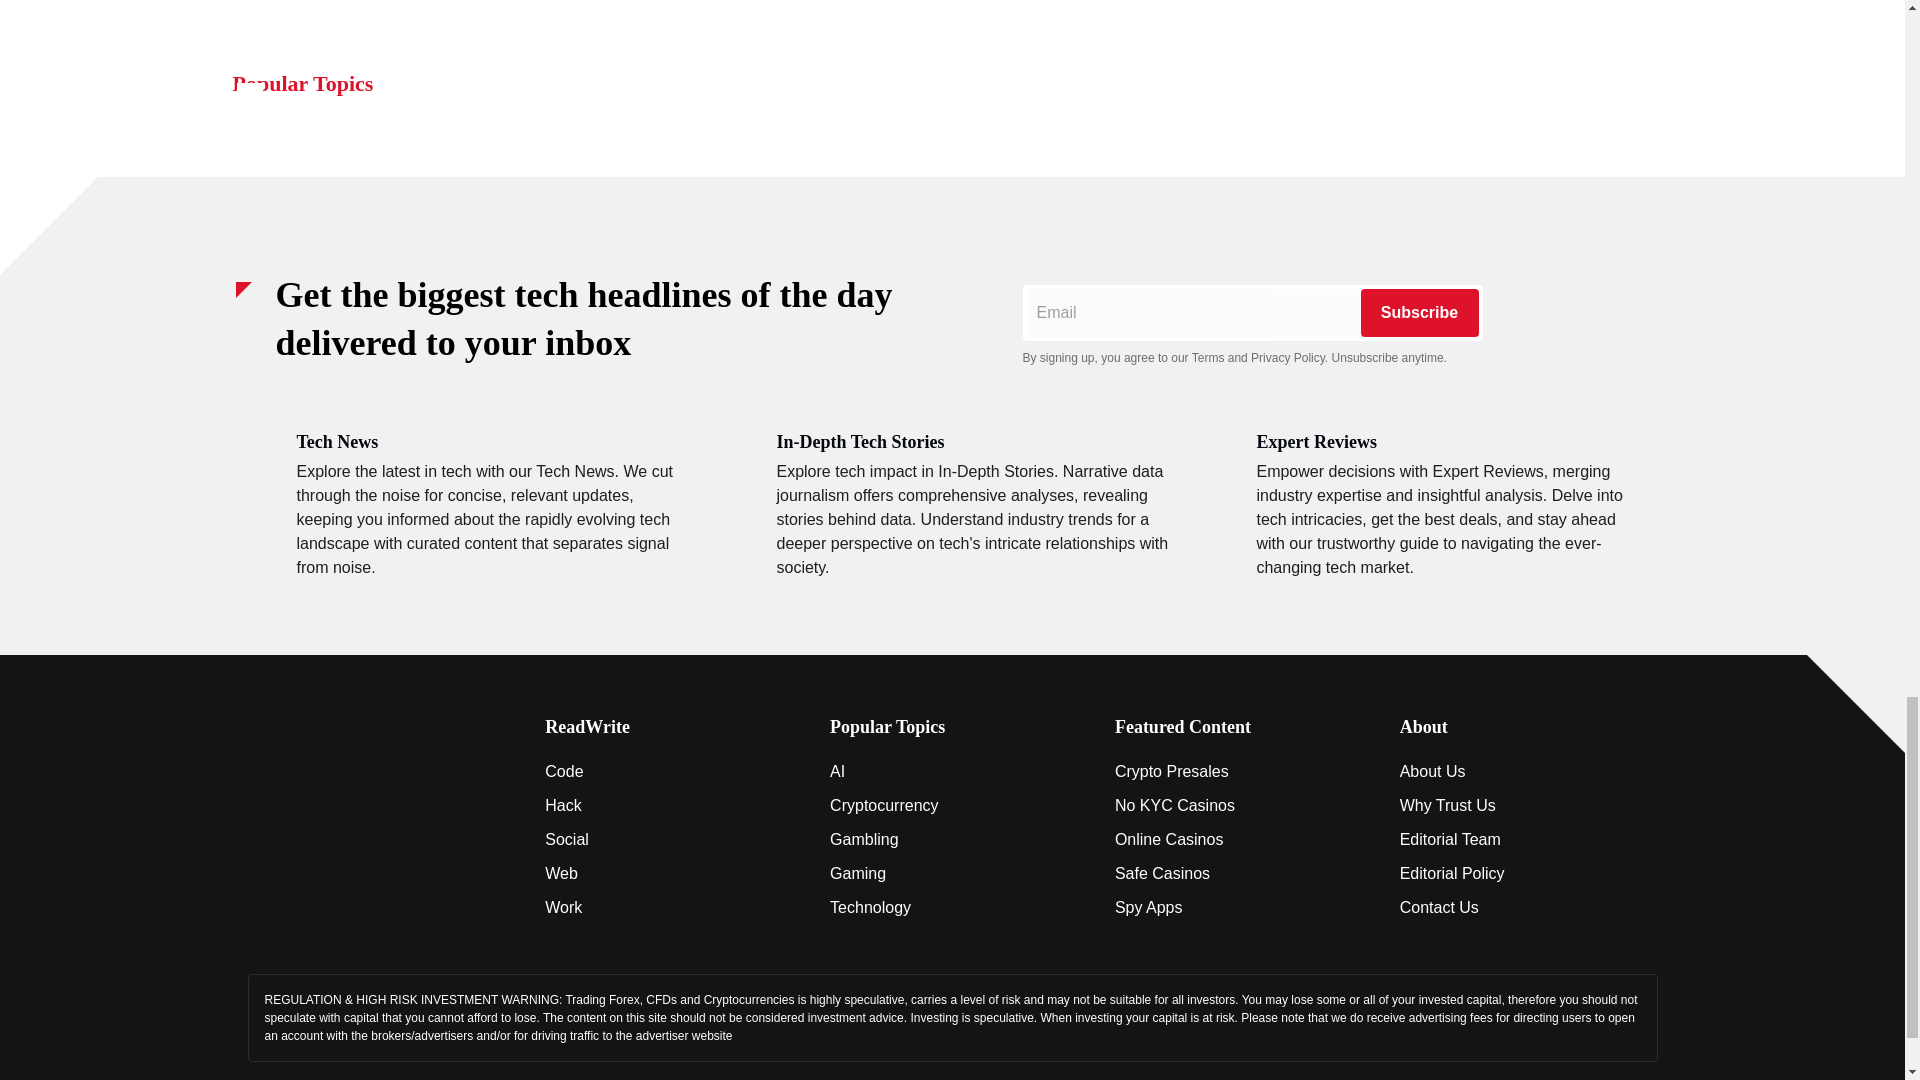  What do you see at coordinates (1418, 312) in the screenshot?
I see `Subscribe` at bounding box center [1418, 312].